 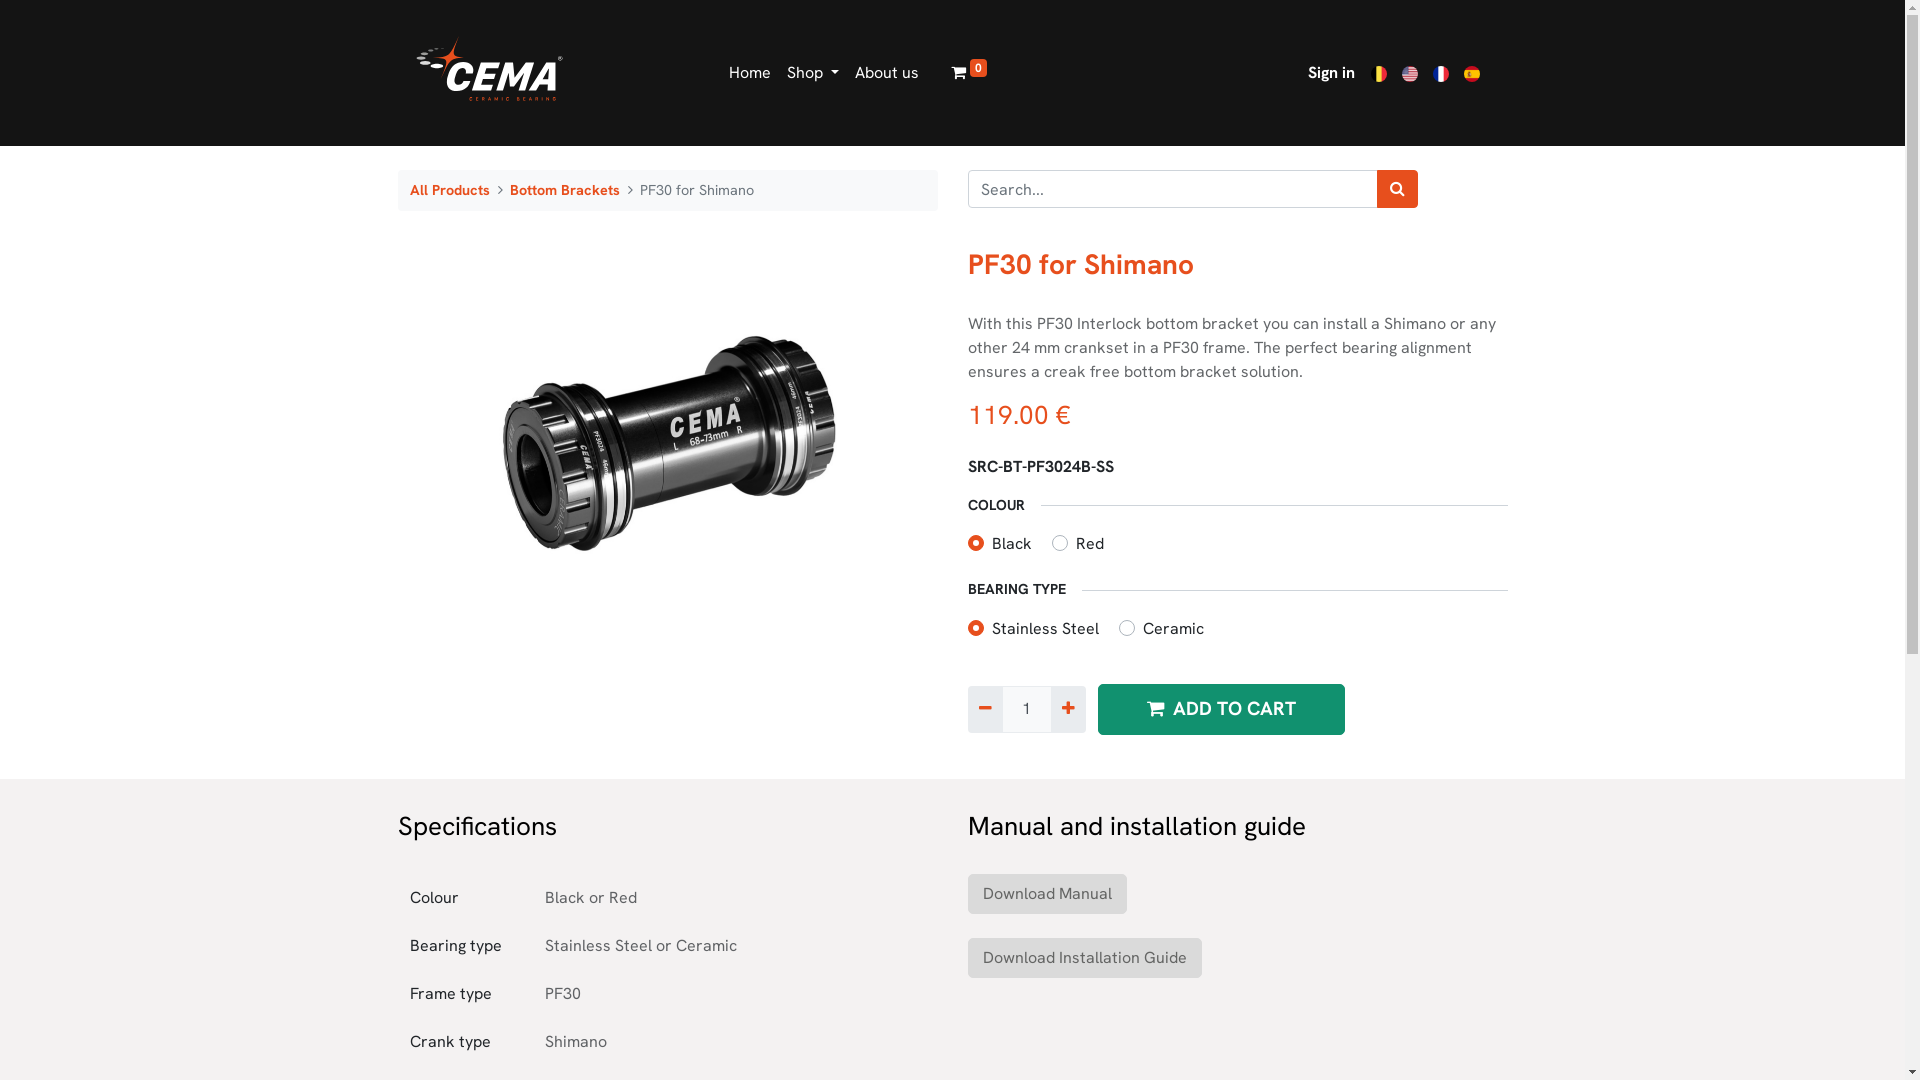 I want to click on CEMA Bearing, so click(x=490, y=73).